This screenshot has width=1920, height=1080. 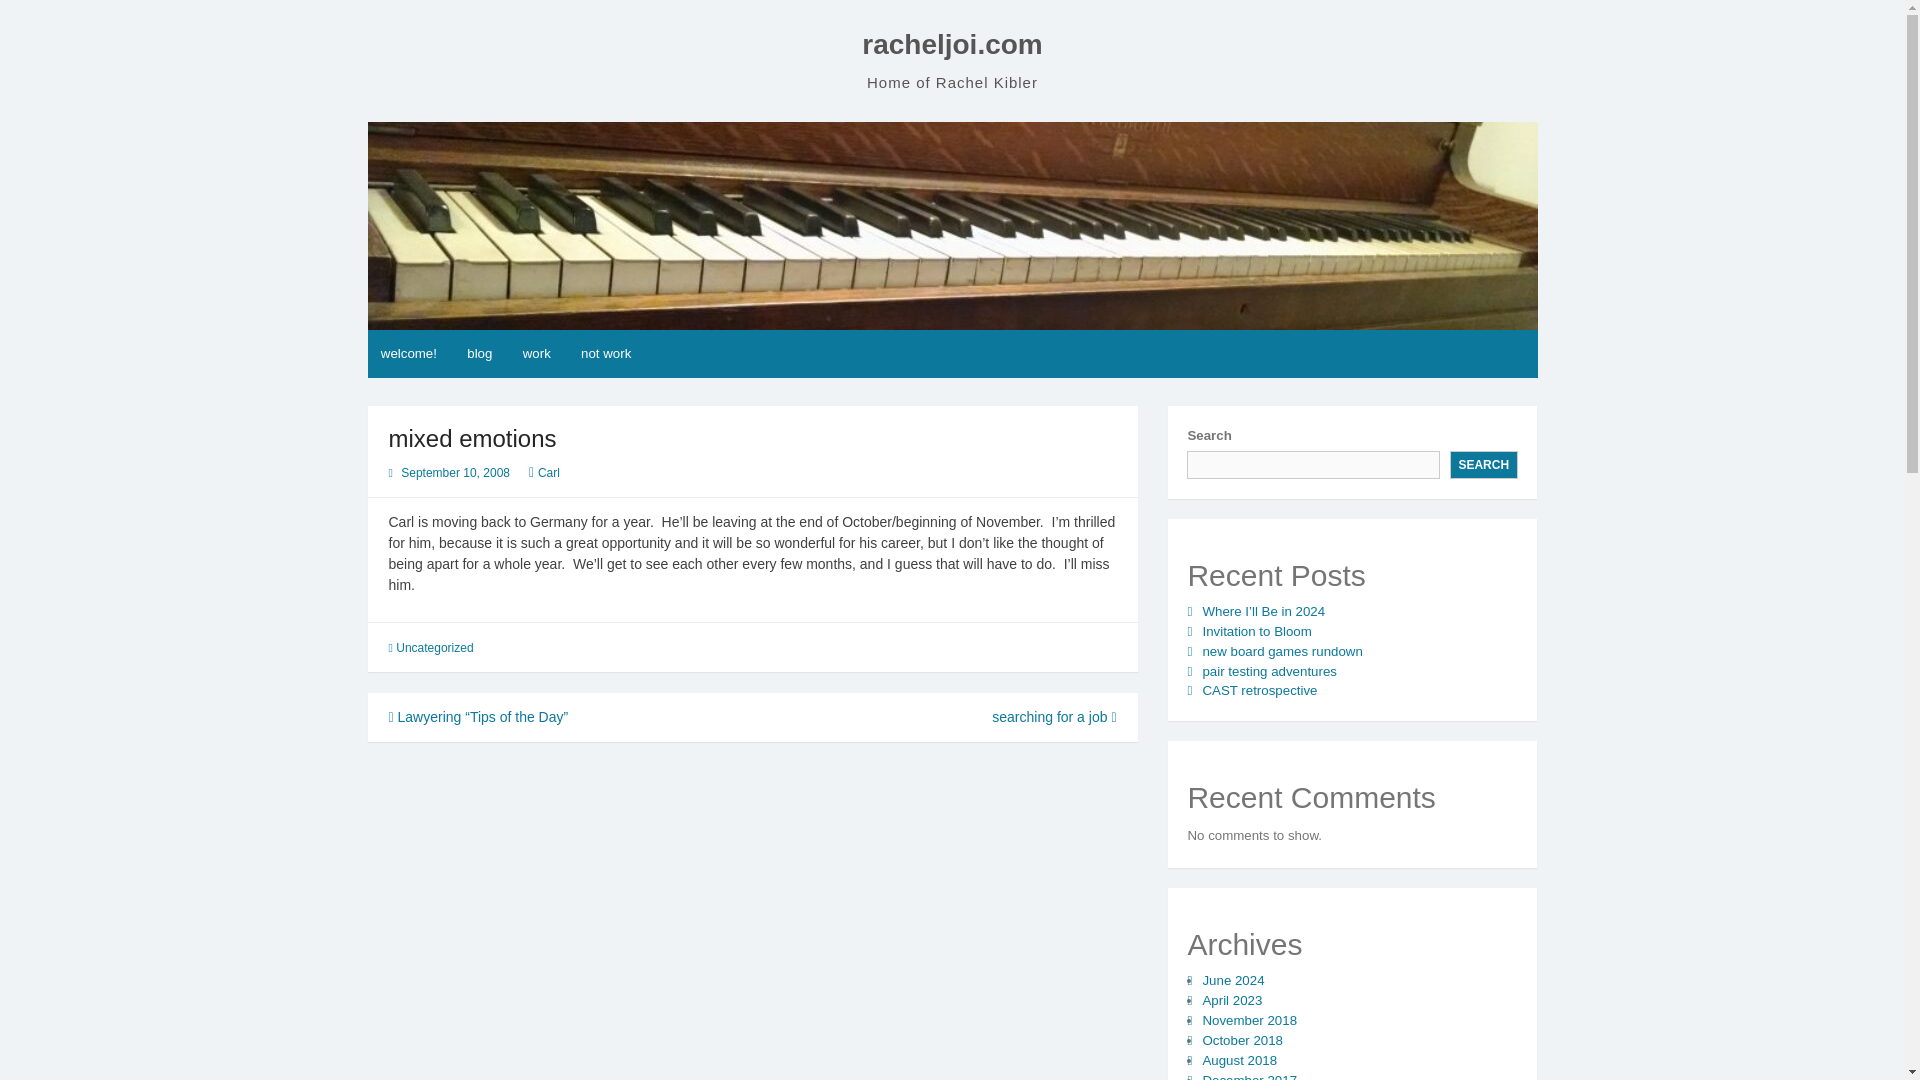 What do you see at coordinates (1268, 672) in the screenshot?
I see `pair testing adventures` at bounding box center [1268, 672].